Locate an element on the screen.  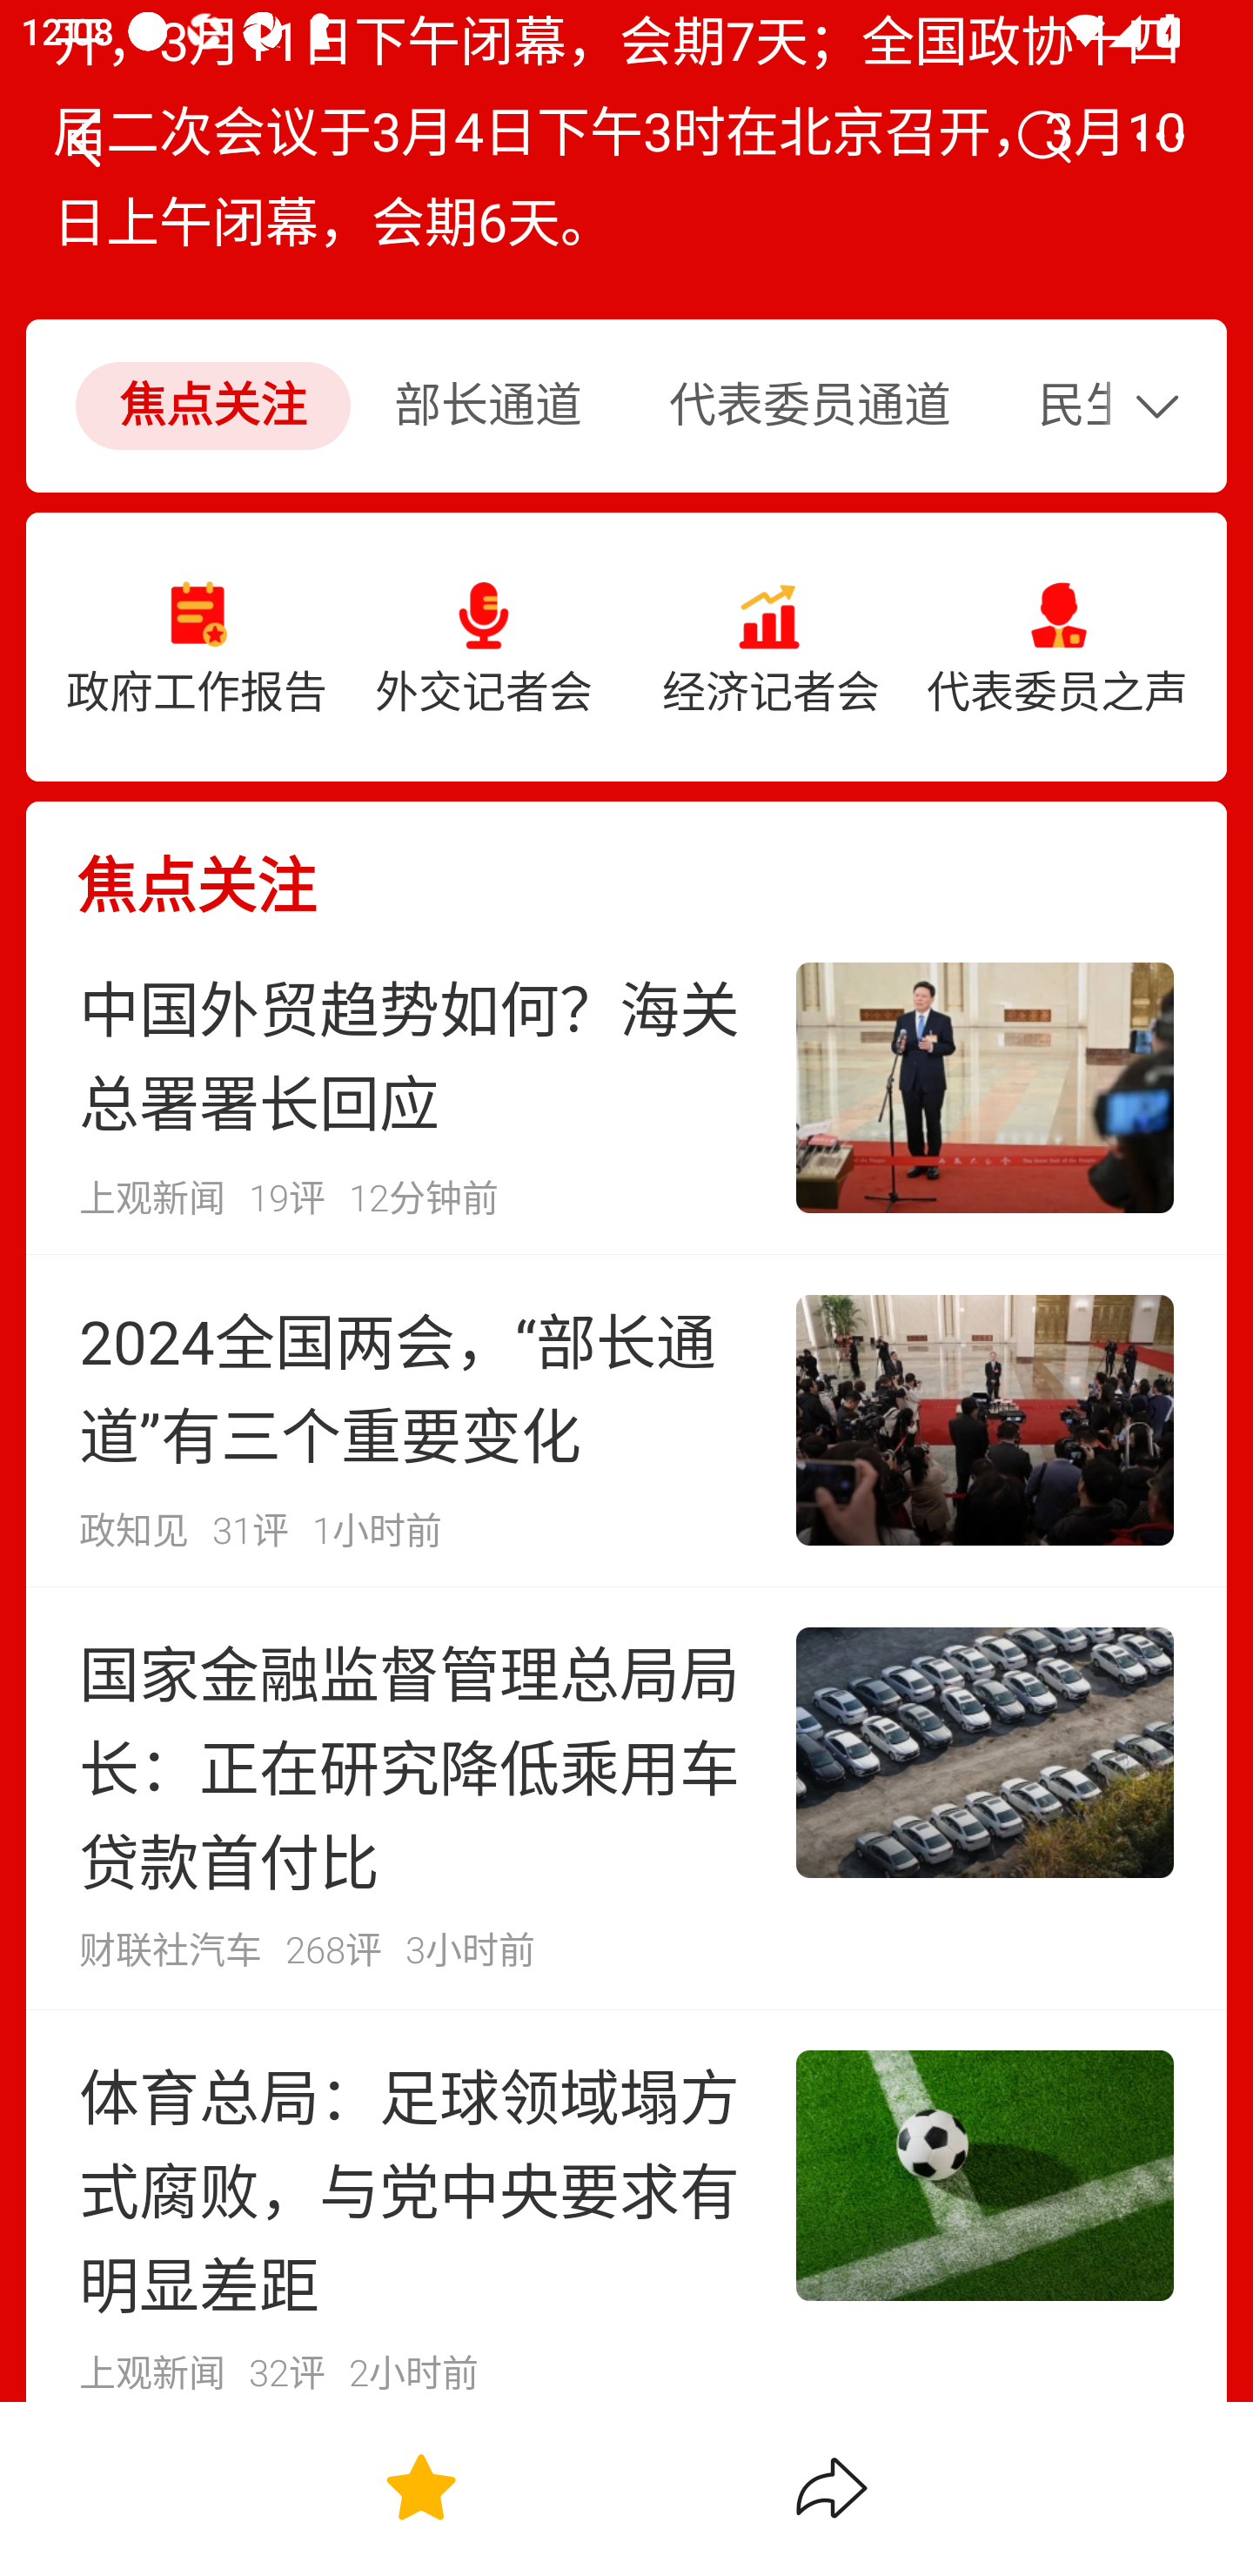
焦点关注 is located at coordinates (212, 407).